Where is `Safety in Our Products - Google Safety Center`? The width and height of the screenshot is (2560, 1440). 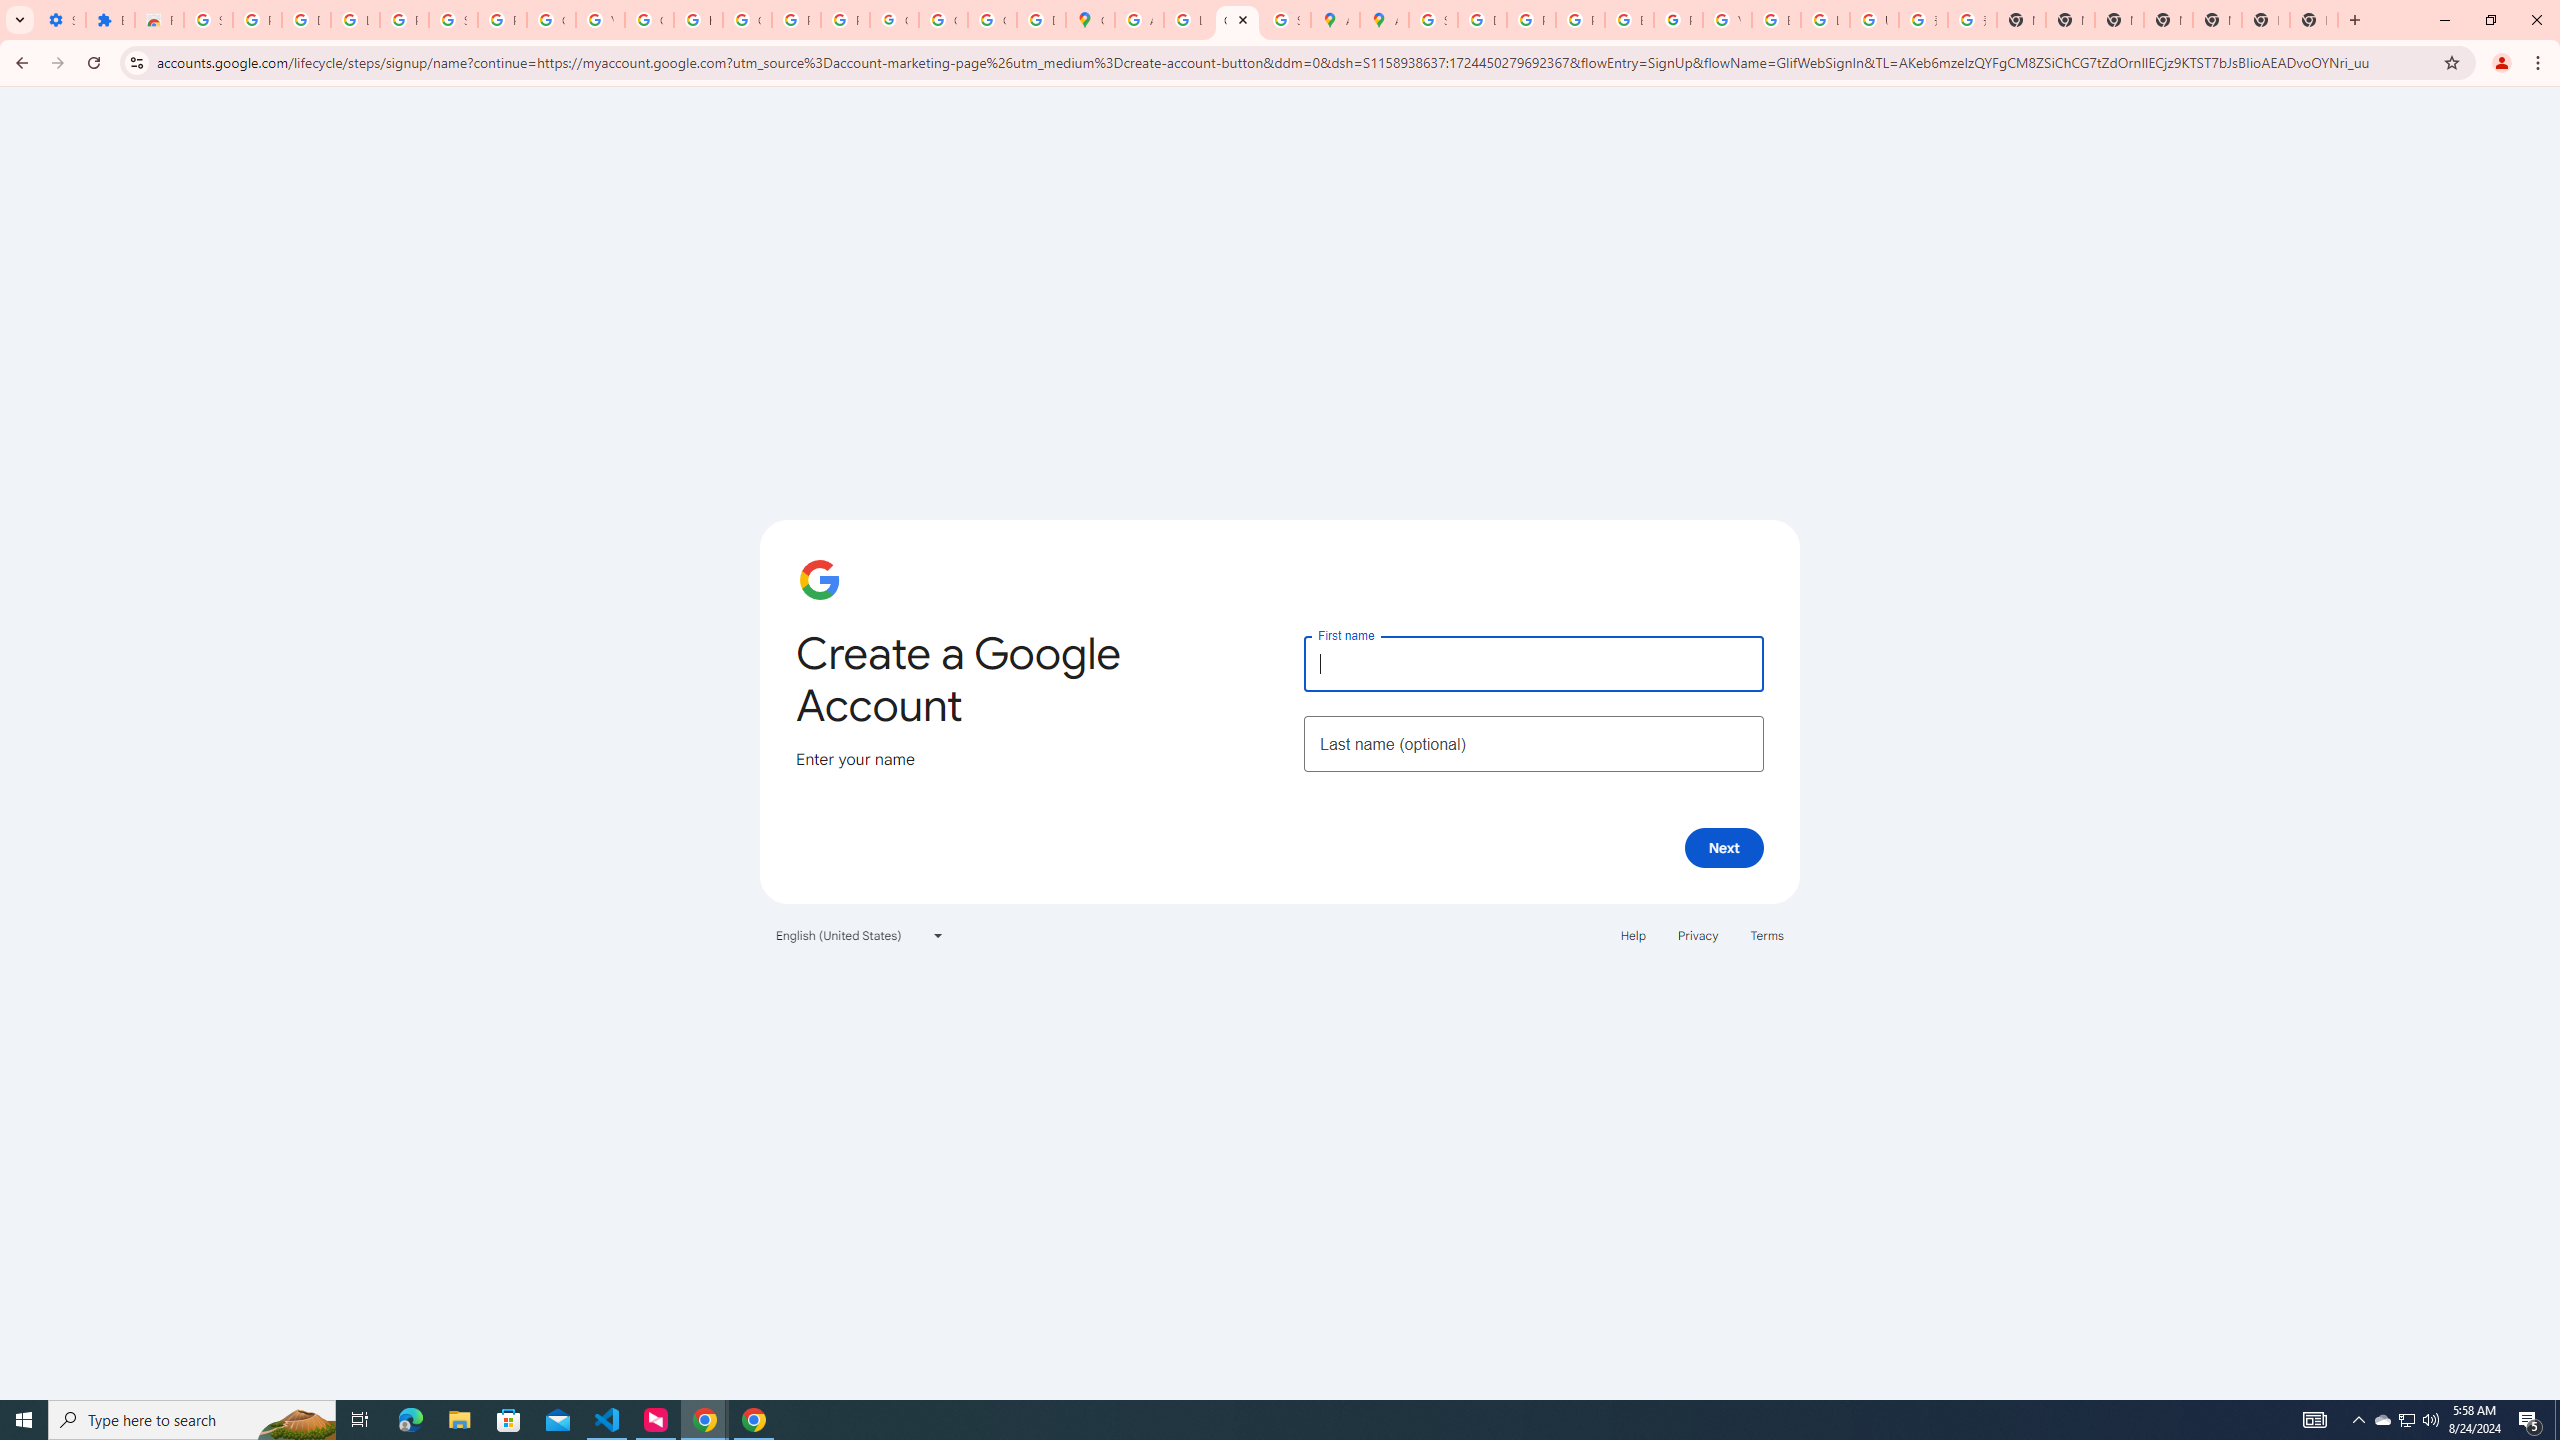
Safety in Our Products - Google Safety Center is located at coordinates (1286, 20).